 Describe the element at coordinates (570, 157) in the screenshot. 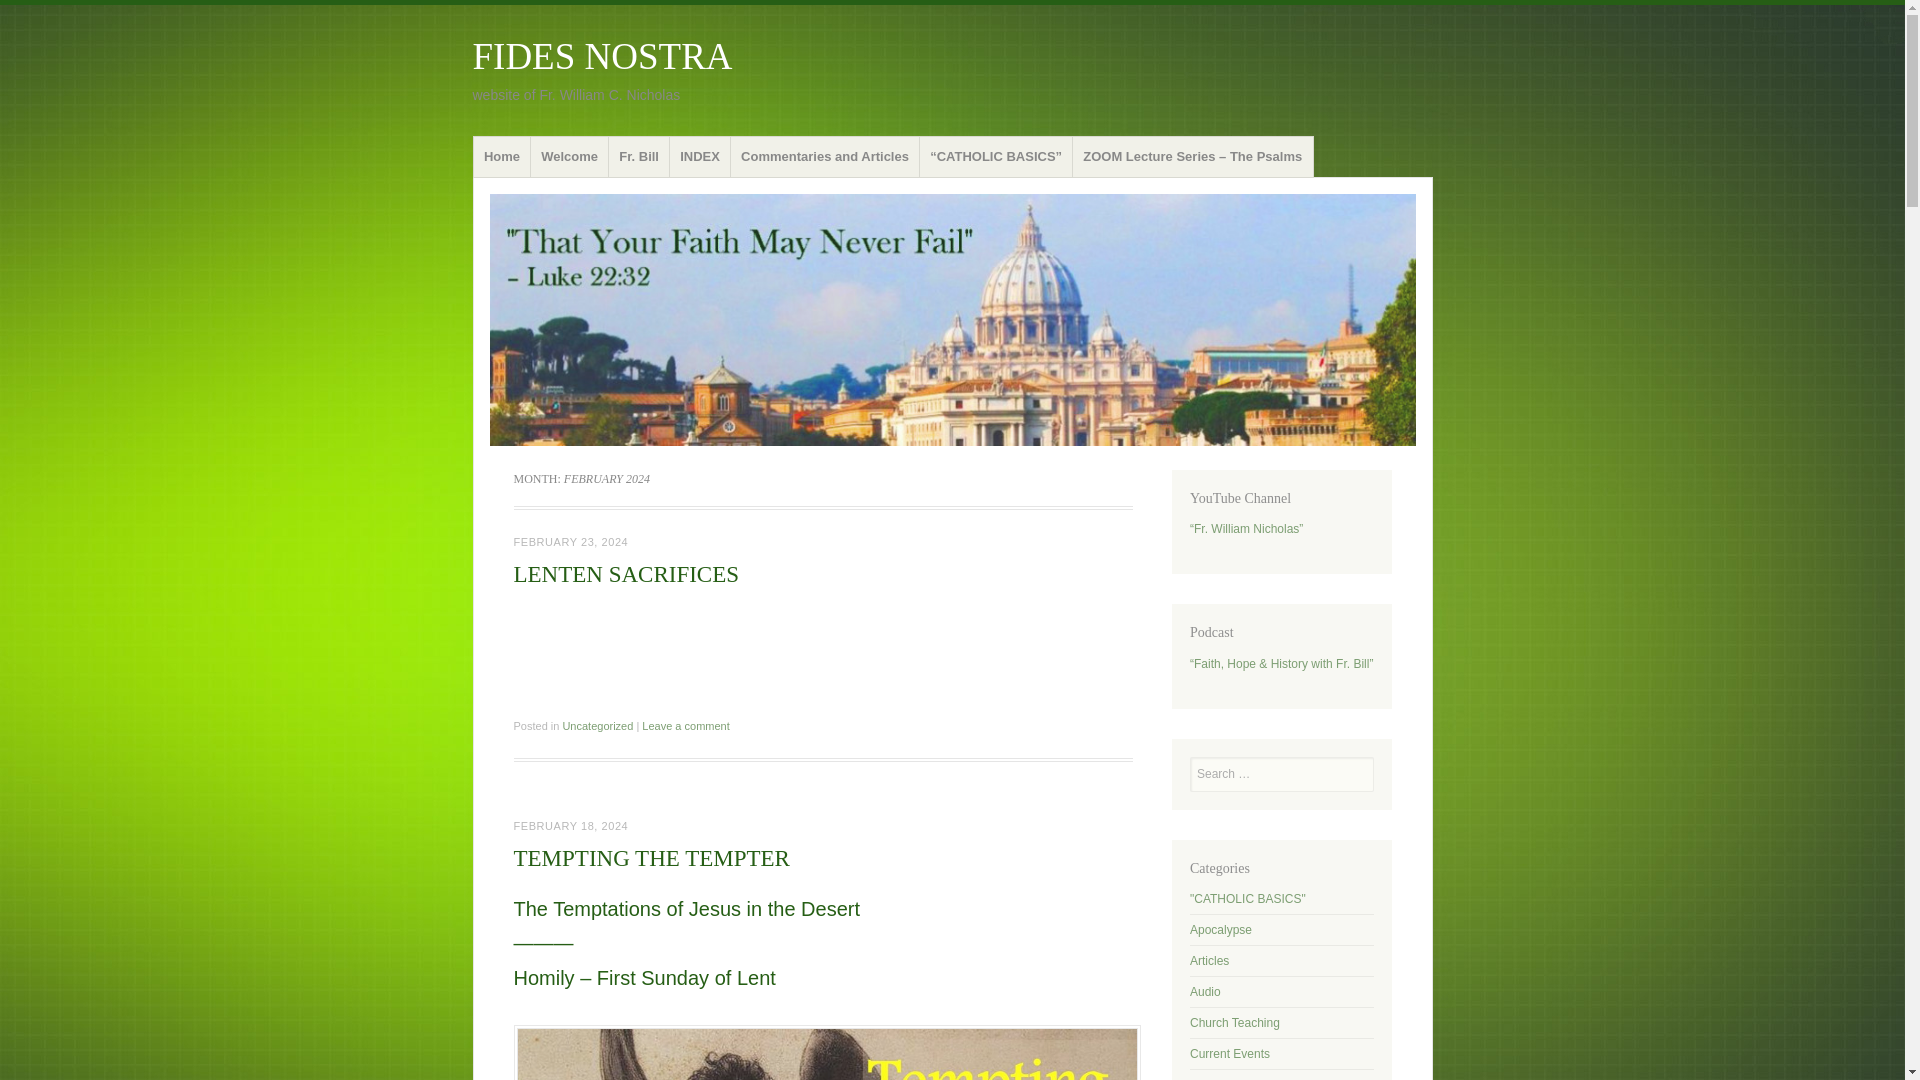

I see `Welcome` at that location.